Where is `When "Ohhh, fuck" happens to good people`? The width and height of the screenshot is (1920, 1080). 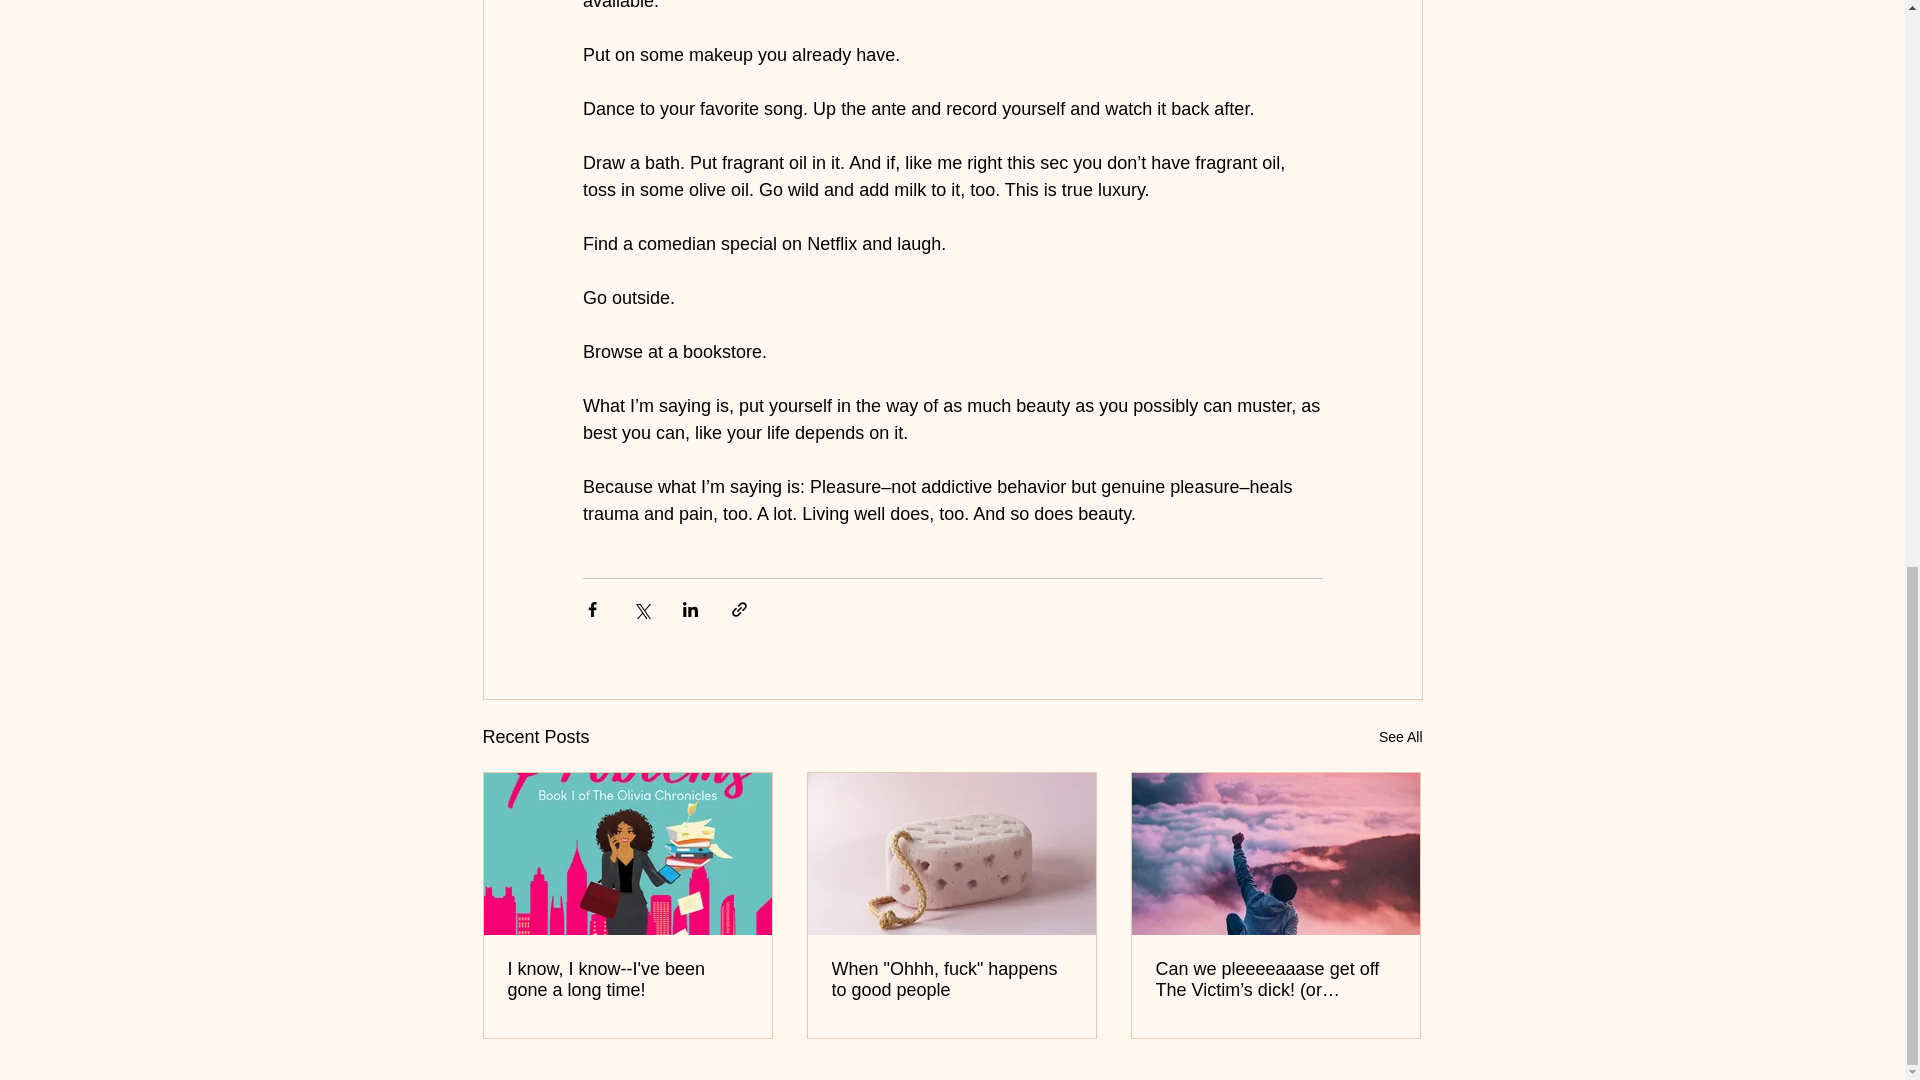 When "Ohhh, fuck" happens to good people is located at coordinates (951, 980).